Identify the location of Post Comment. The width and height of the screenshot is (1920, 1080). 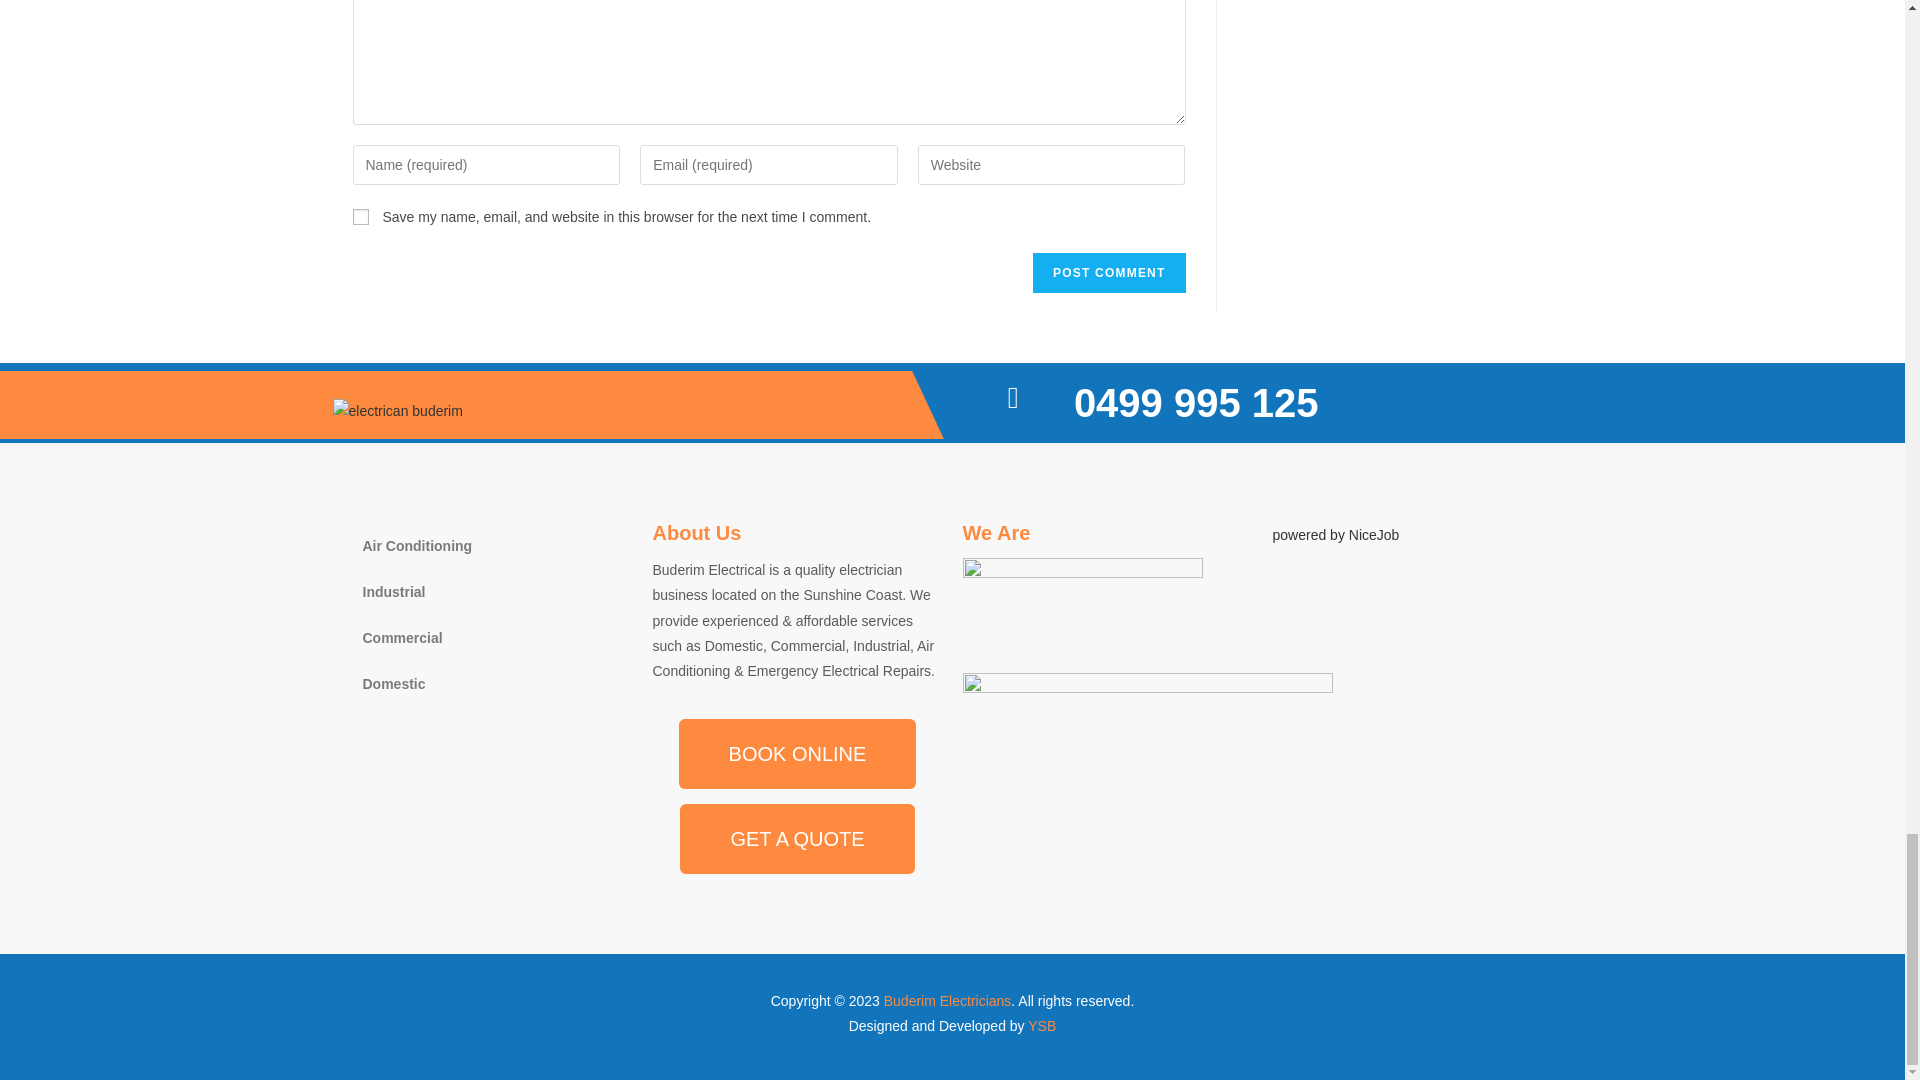
(1108, 272).